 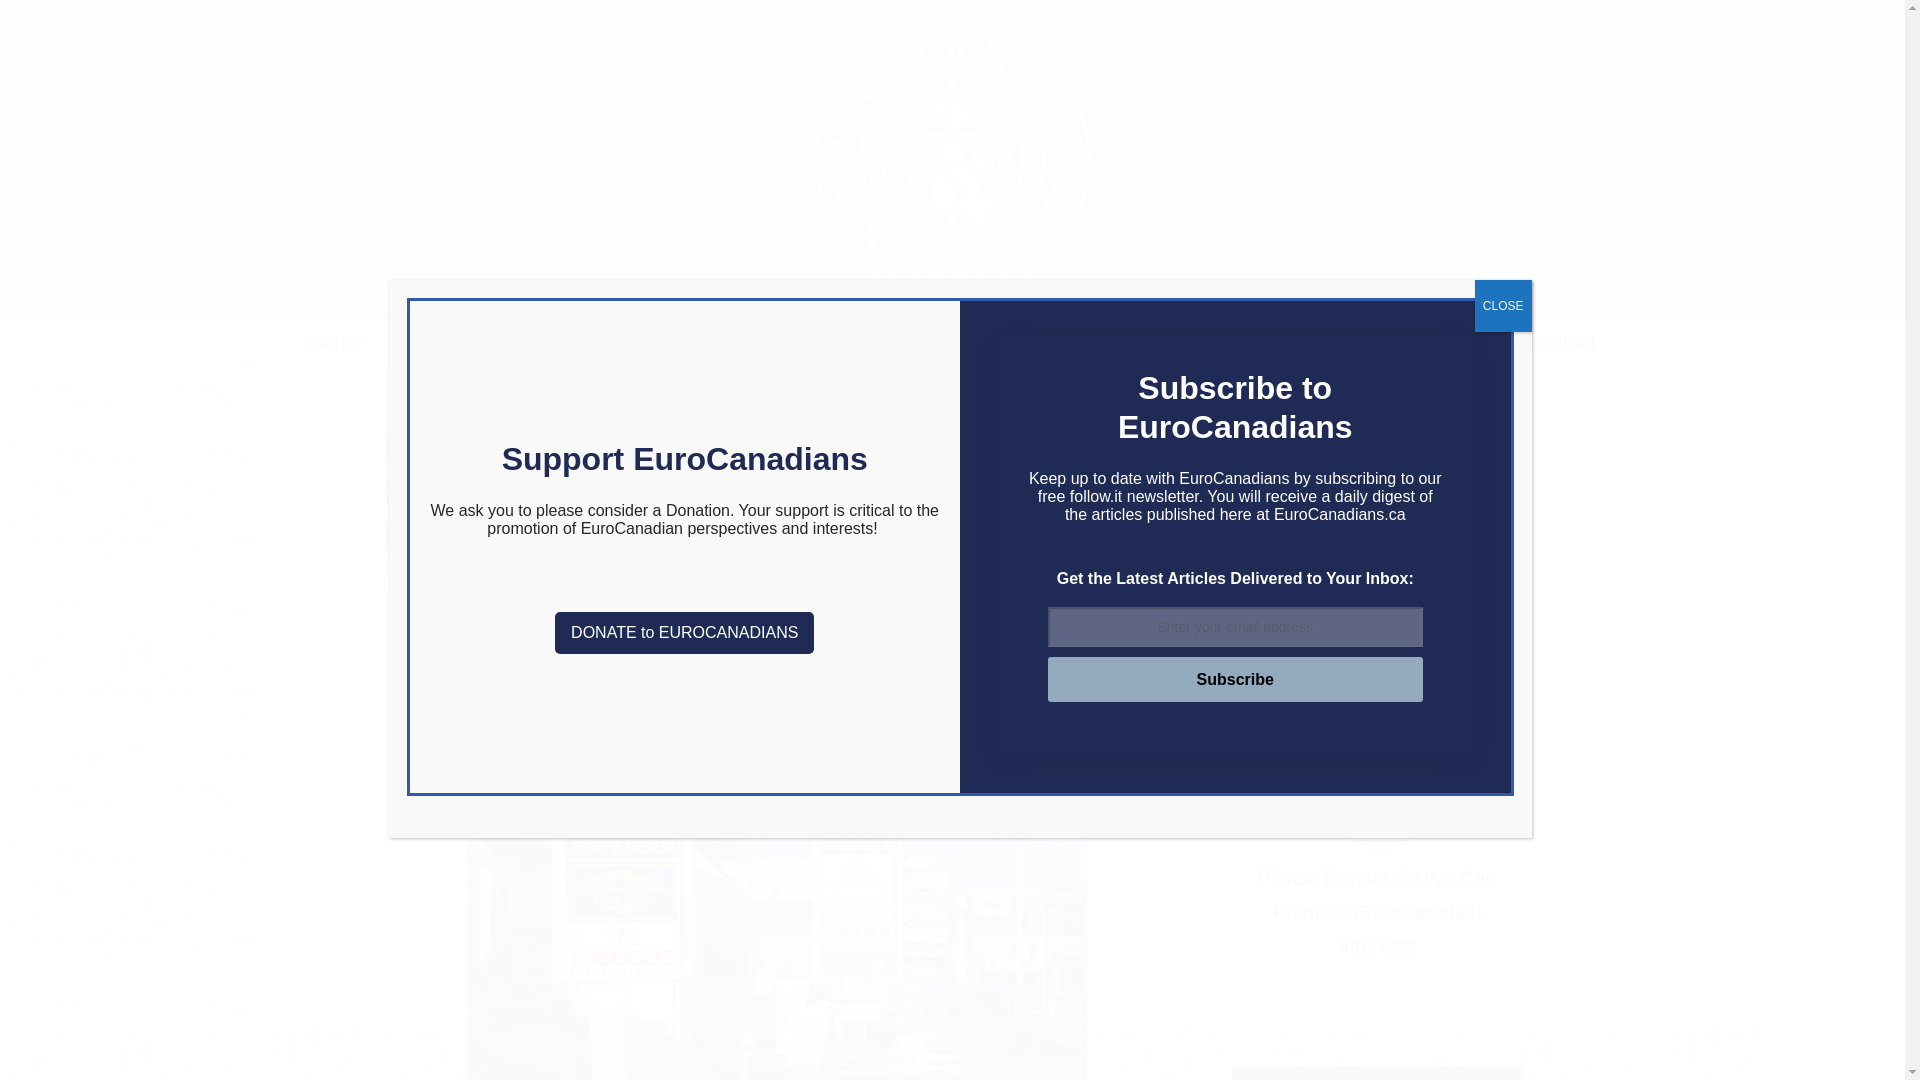 What do you see at coordinates (1344, 341) in the screenshot?
I see `Western Civilization` at bounding box center [1344, 341].